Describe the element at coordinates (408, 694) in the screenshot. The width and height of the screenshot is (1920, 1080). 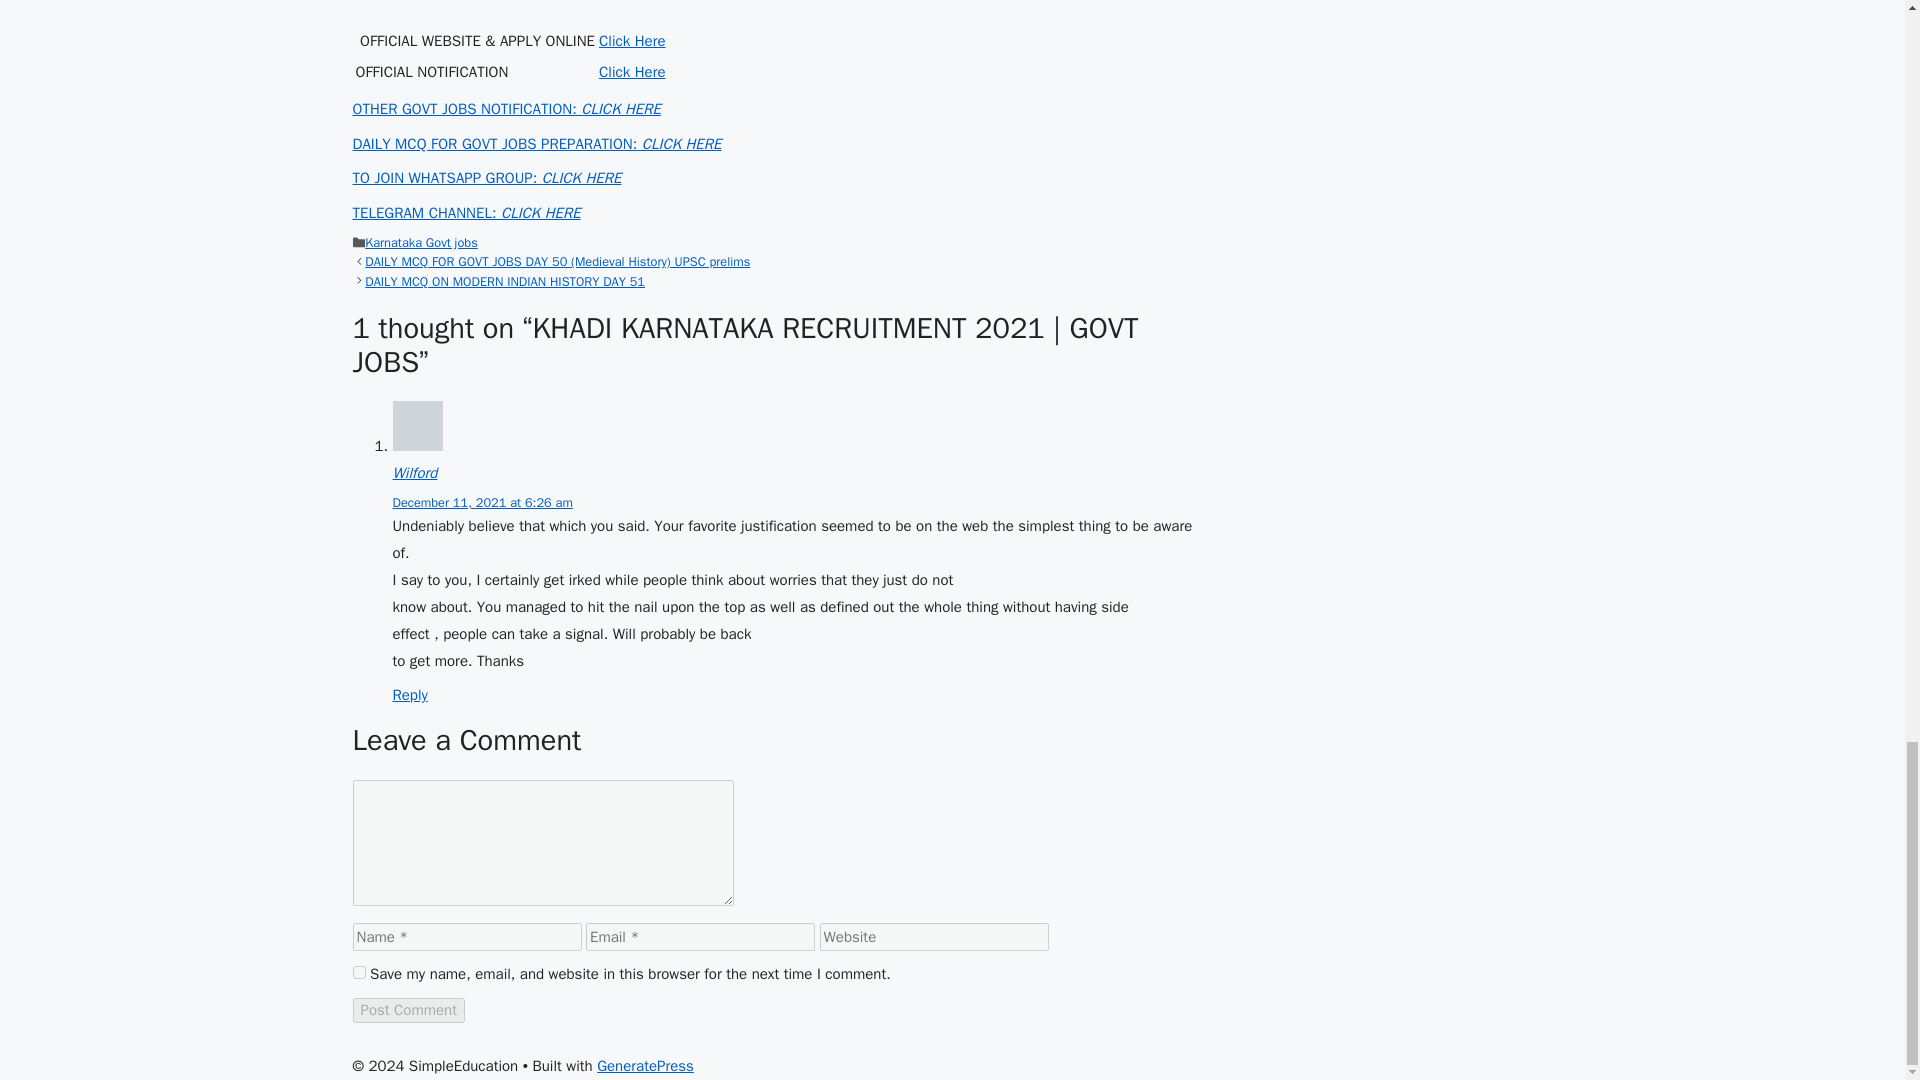
I see `Reply` at that location.